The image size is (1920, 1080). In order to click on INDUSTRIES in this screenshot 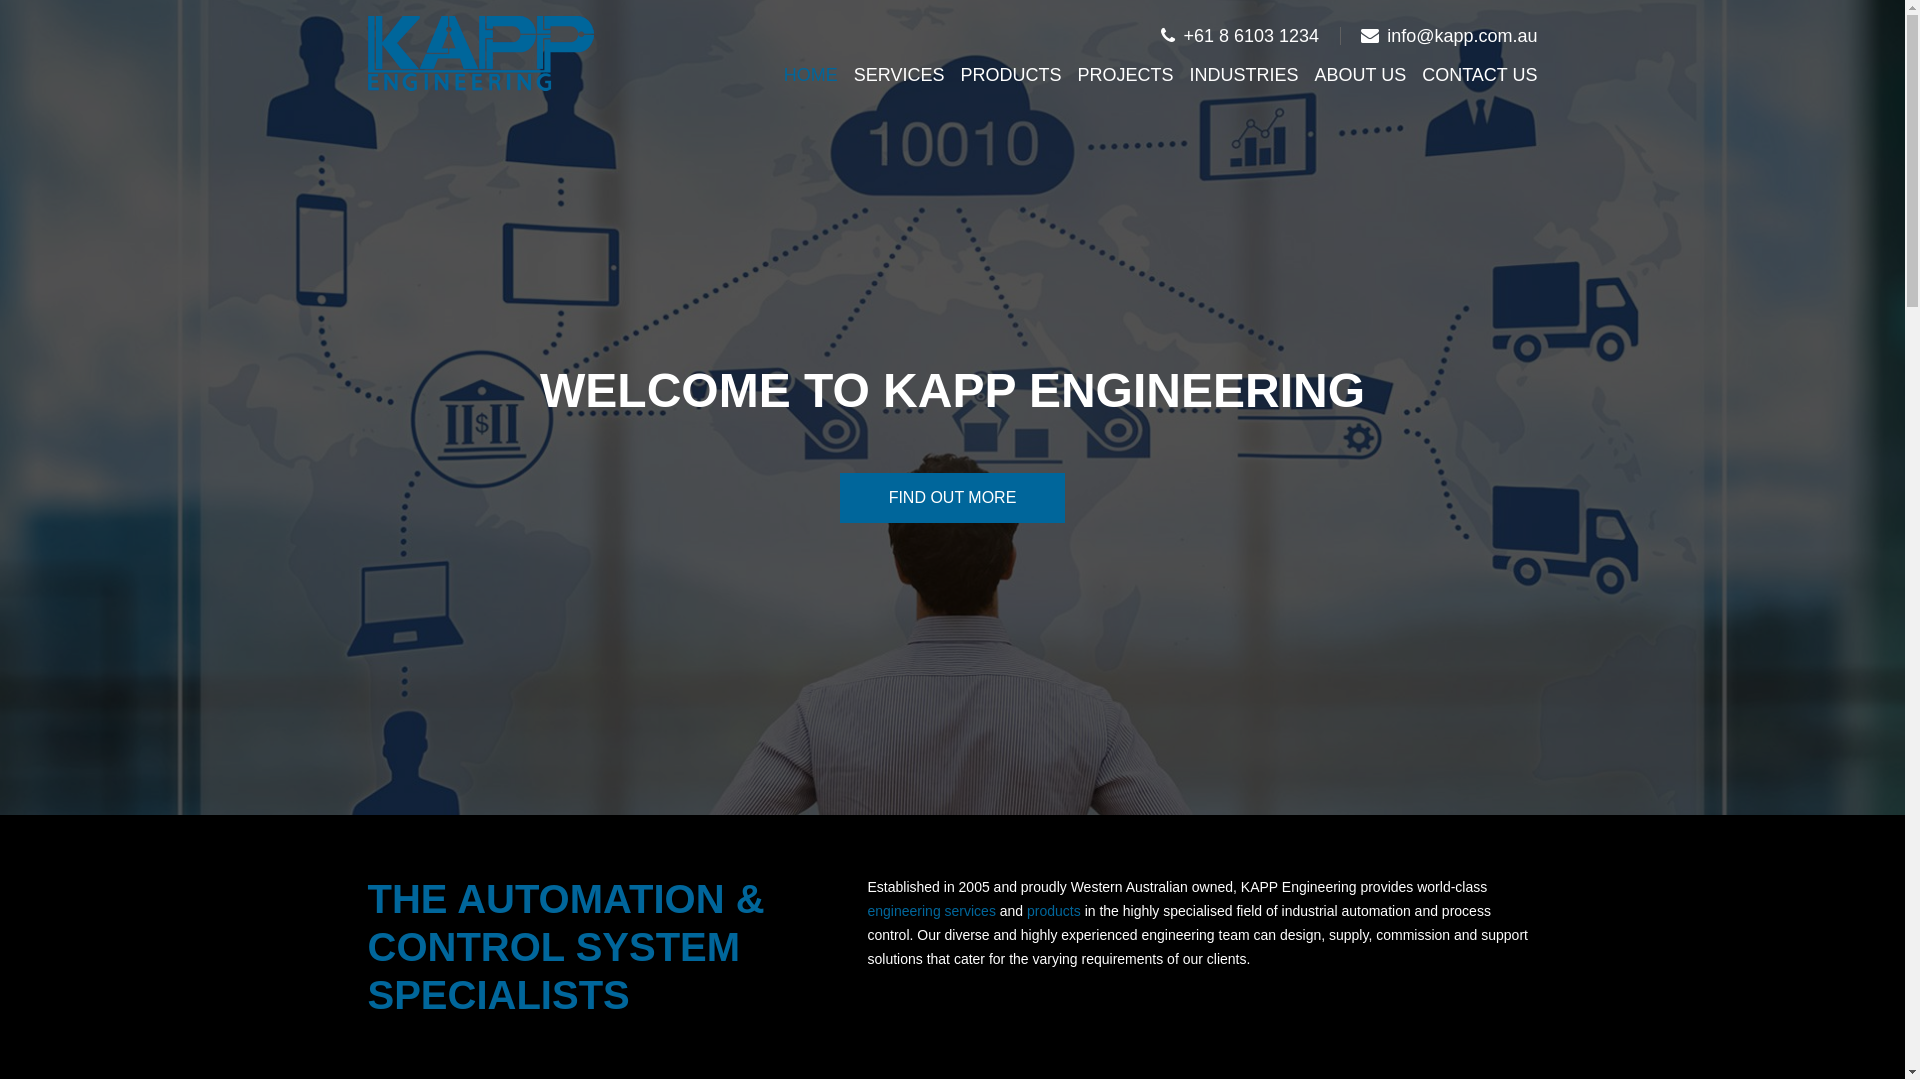, I will do `click(1244, 75)`.